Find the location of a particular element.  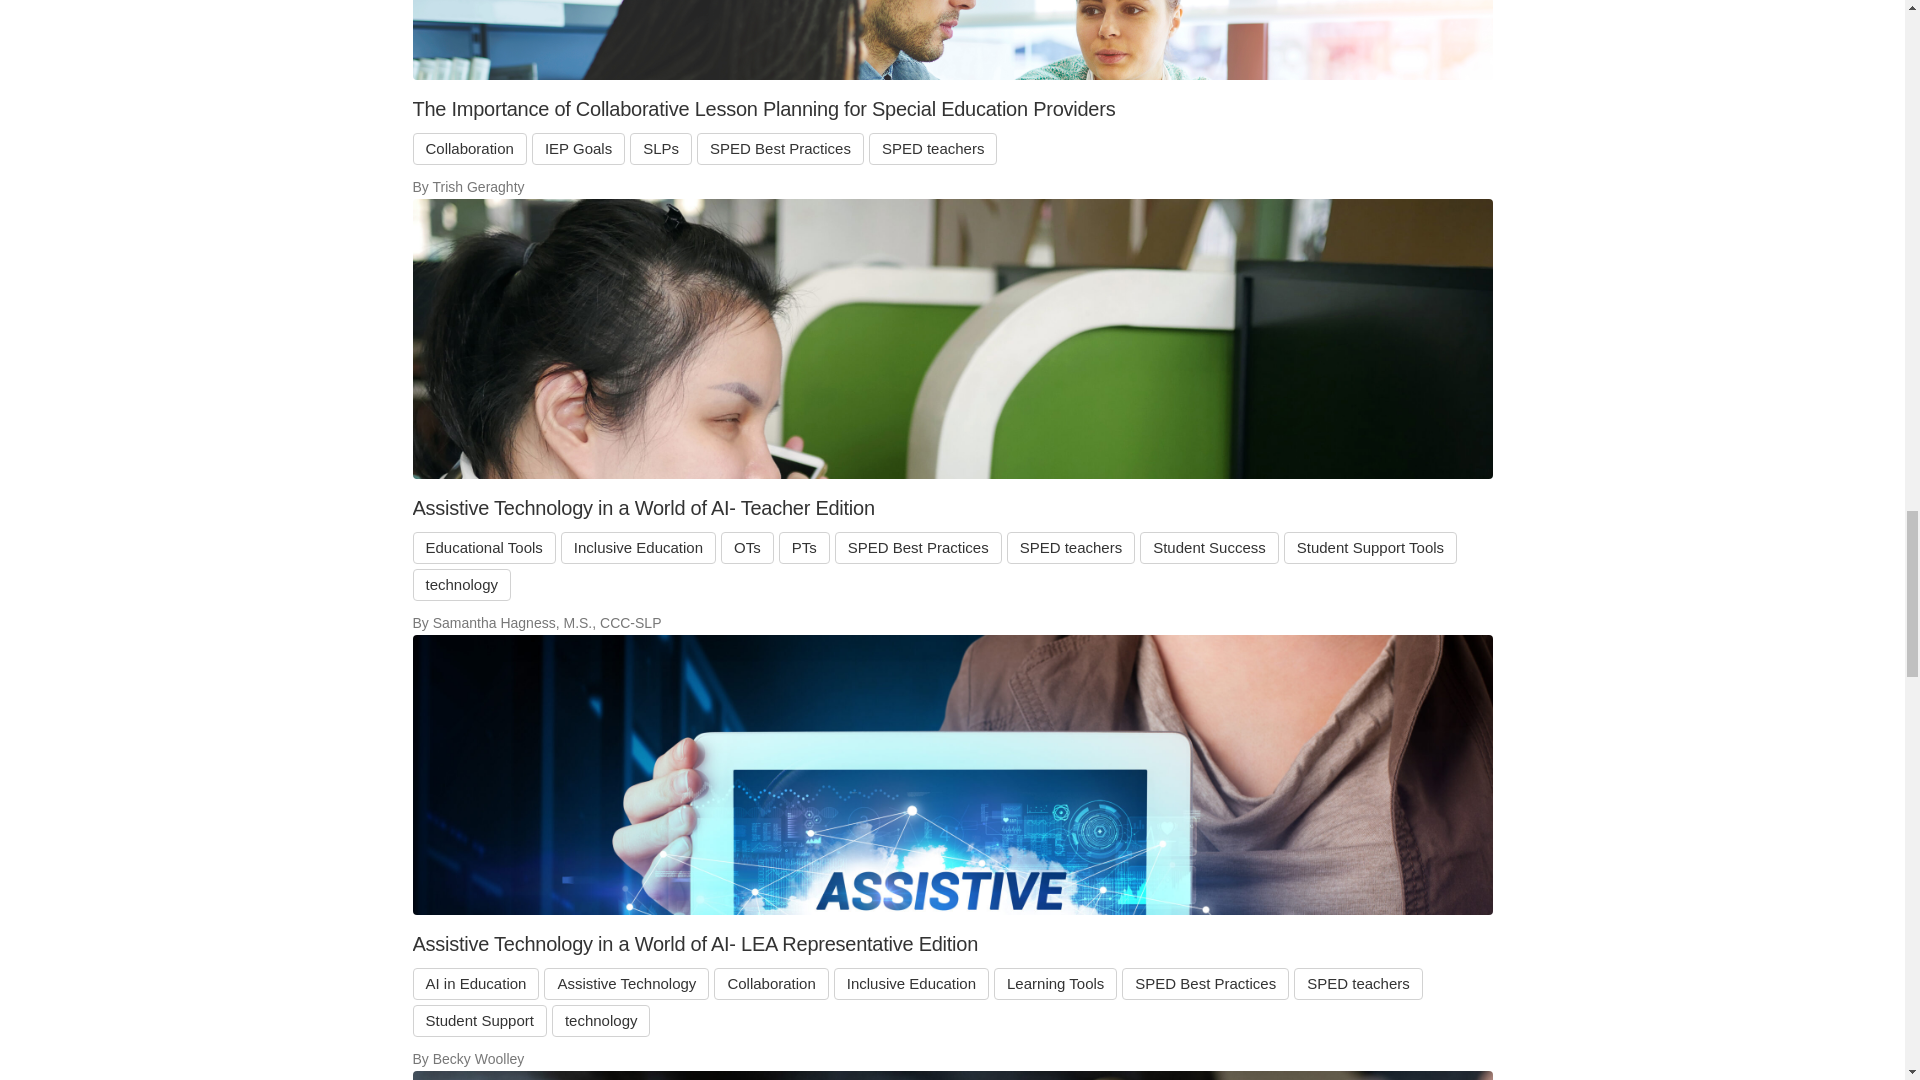

Student Success is located at coordinates (1209, 548).